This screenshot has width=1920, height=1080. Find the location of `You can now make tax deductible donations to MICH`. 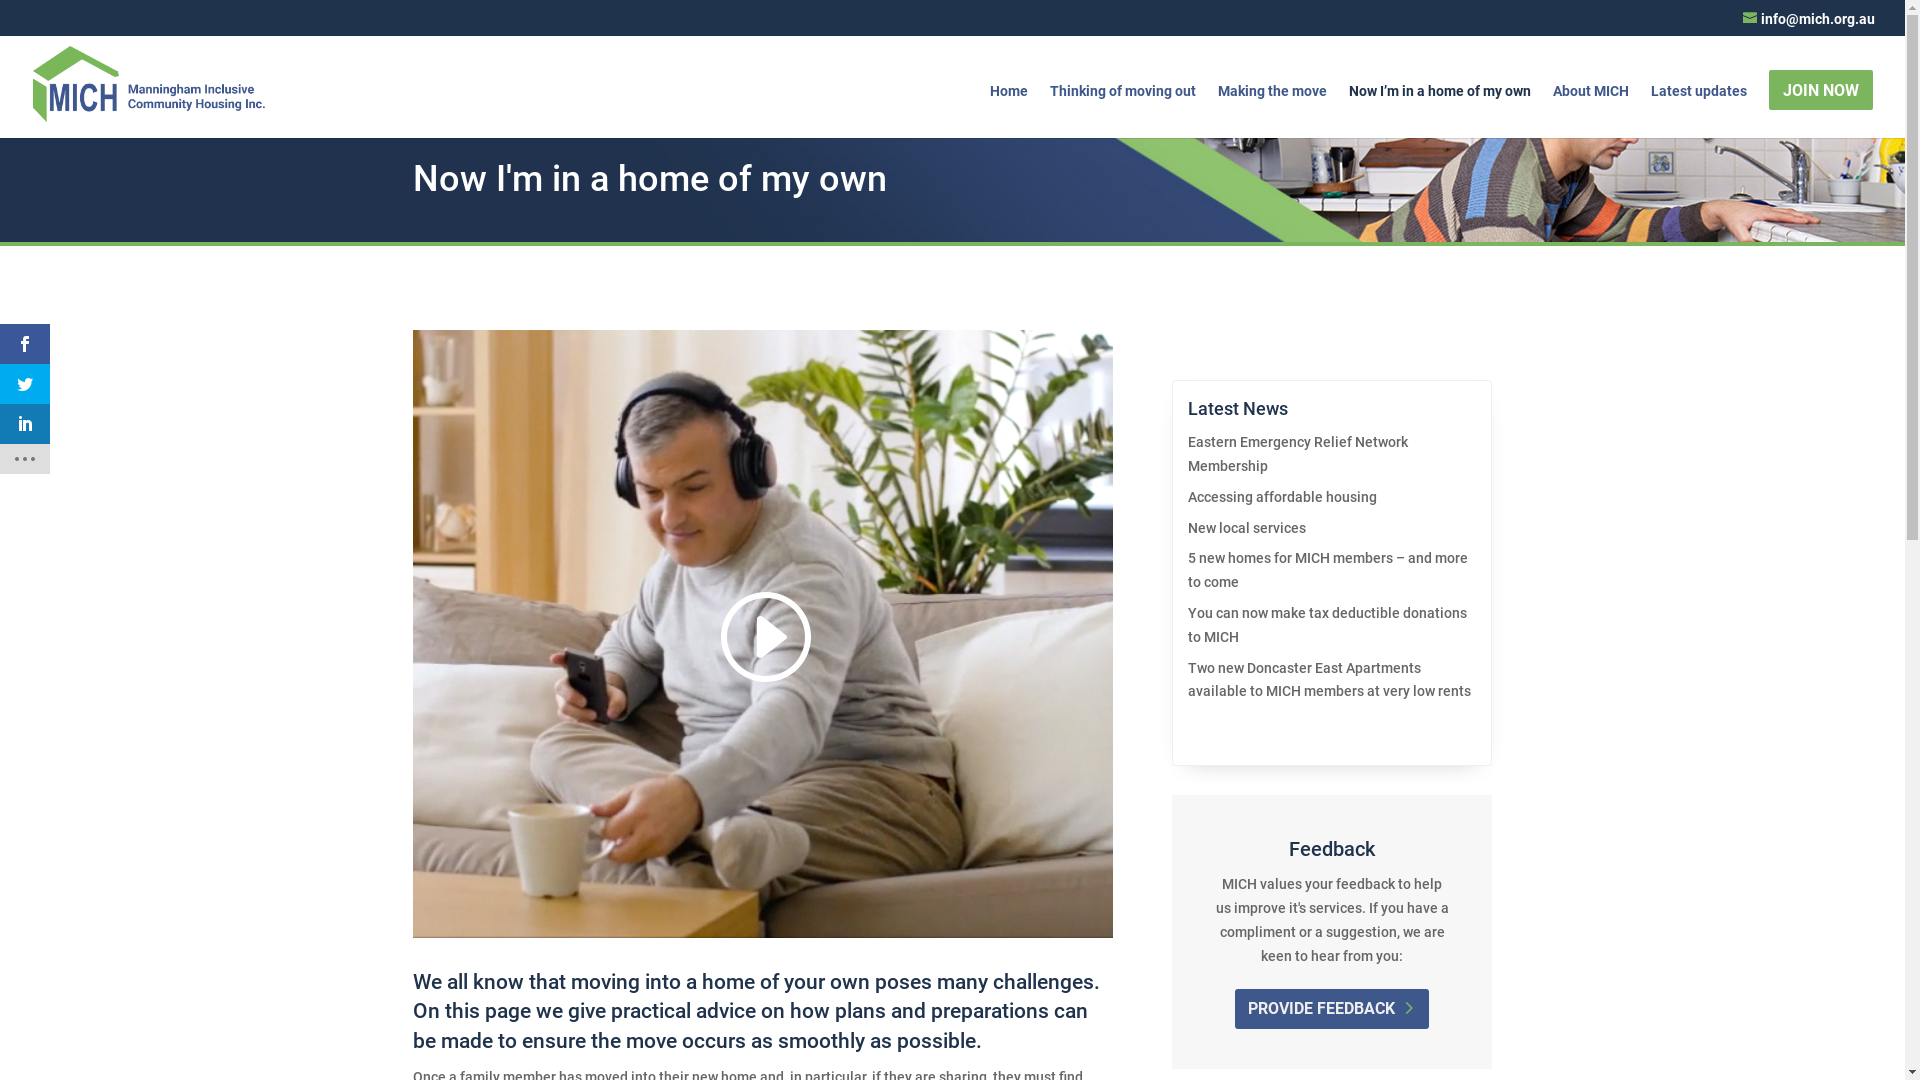

You can now make tax deductible donations to MICH is located at coordinates (1328, 625).